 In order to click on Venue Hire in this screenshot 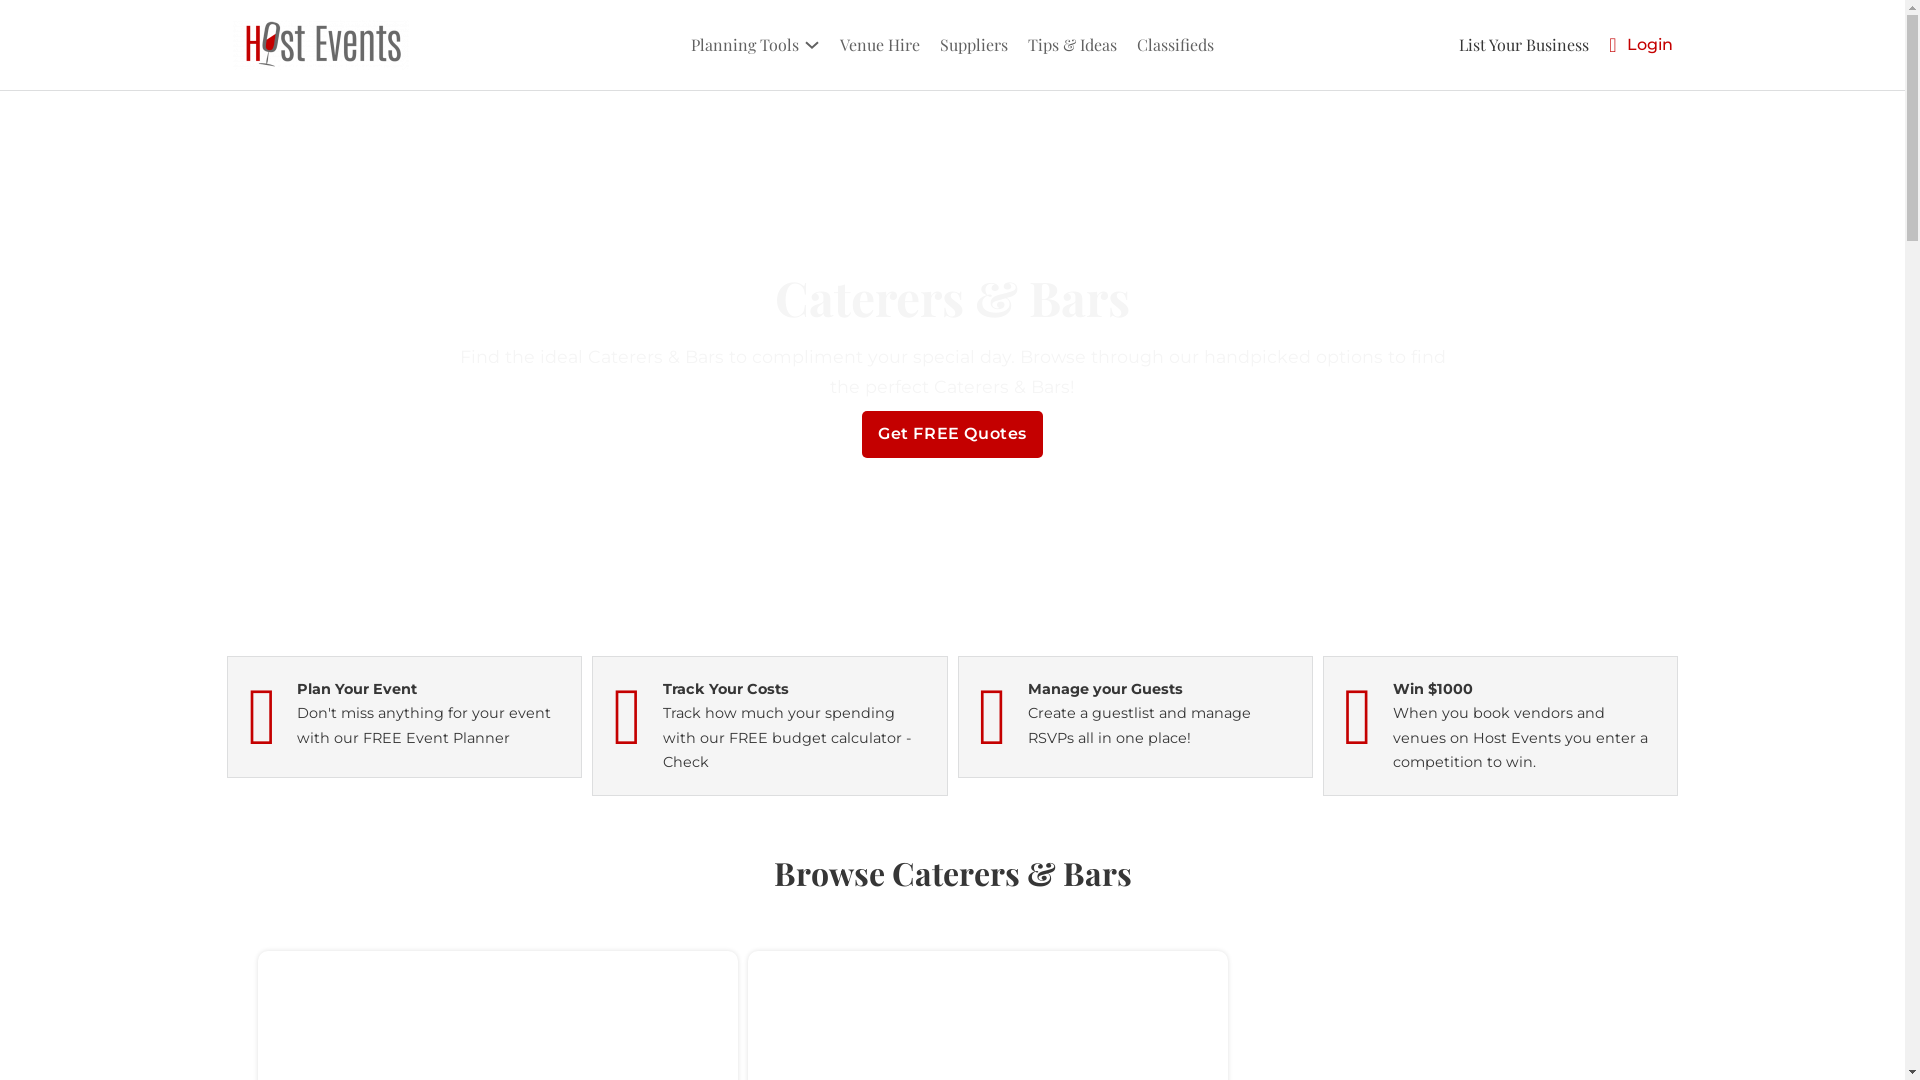, I will do `click(880, 44)`.